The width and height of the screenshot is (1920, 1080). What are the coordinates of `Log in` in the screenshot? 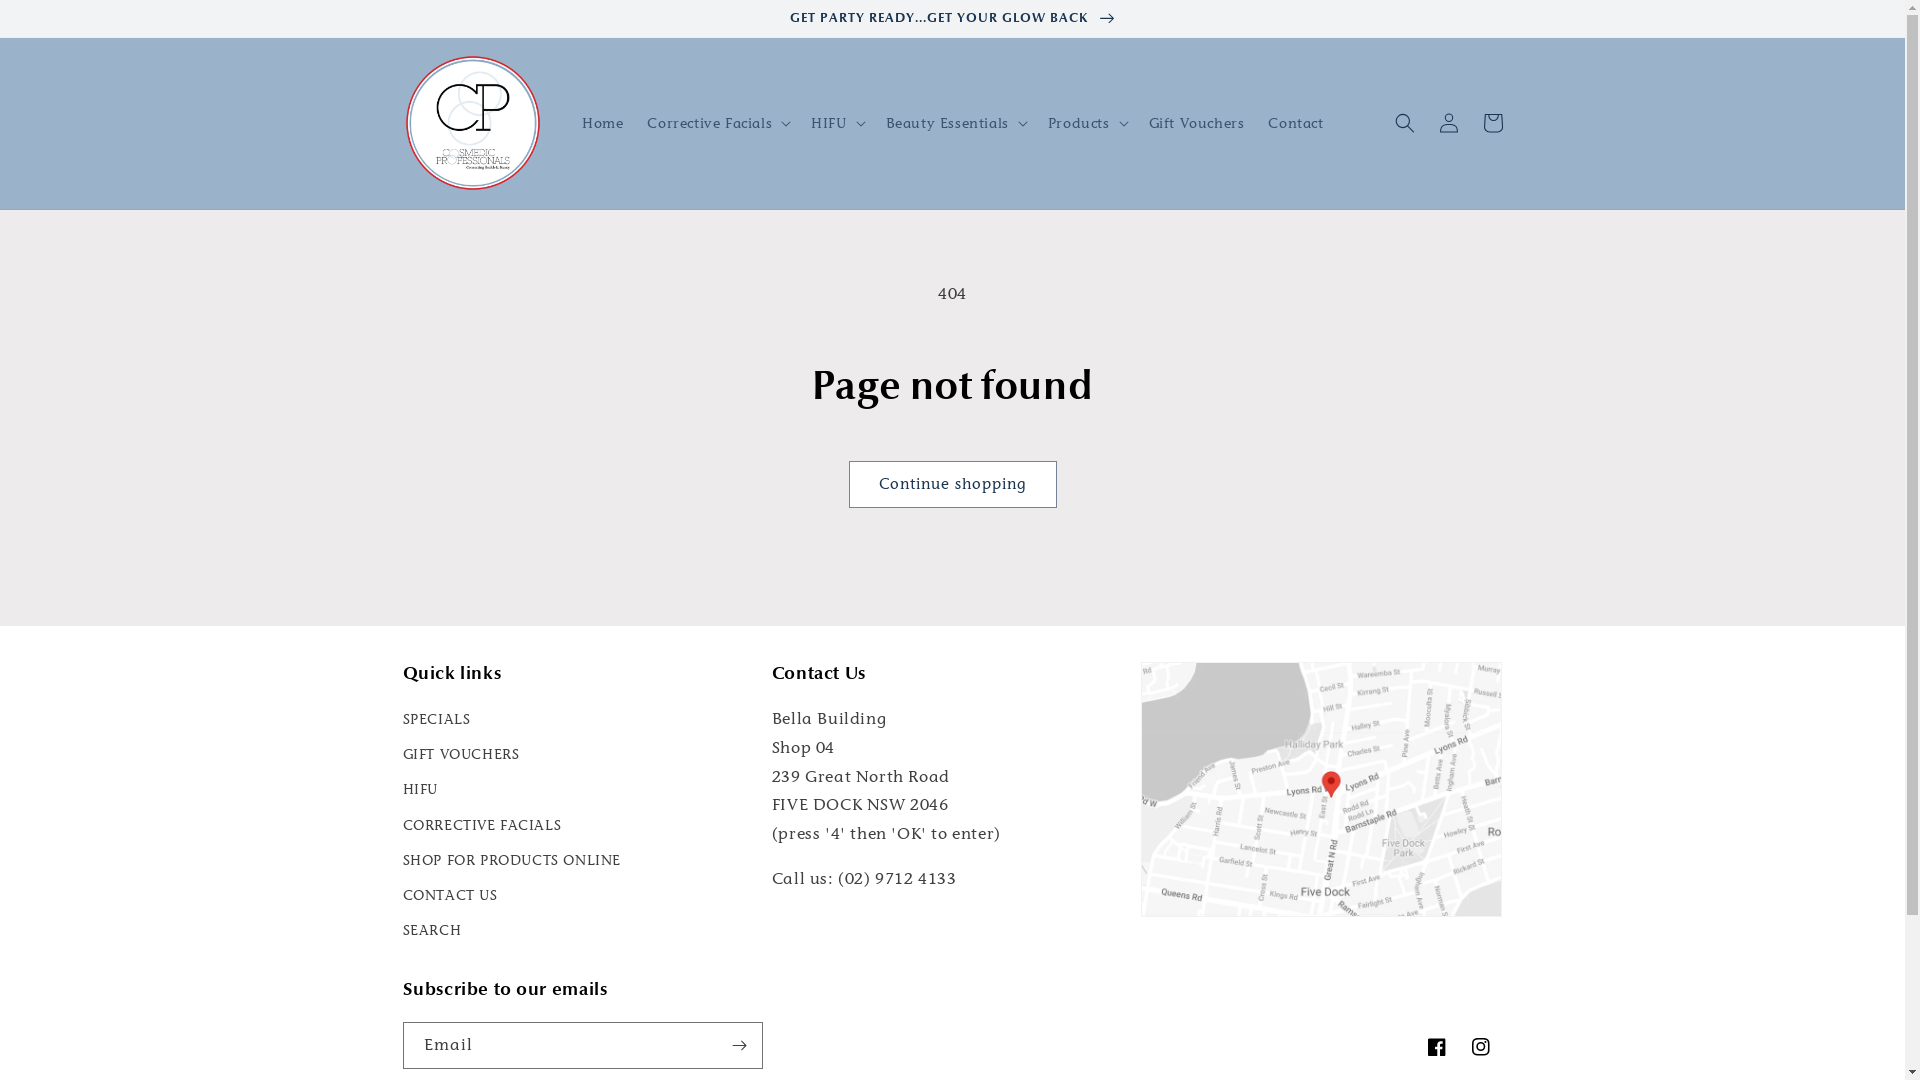 It's located at (1448, 123).